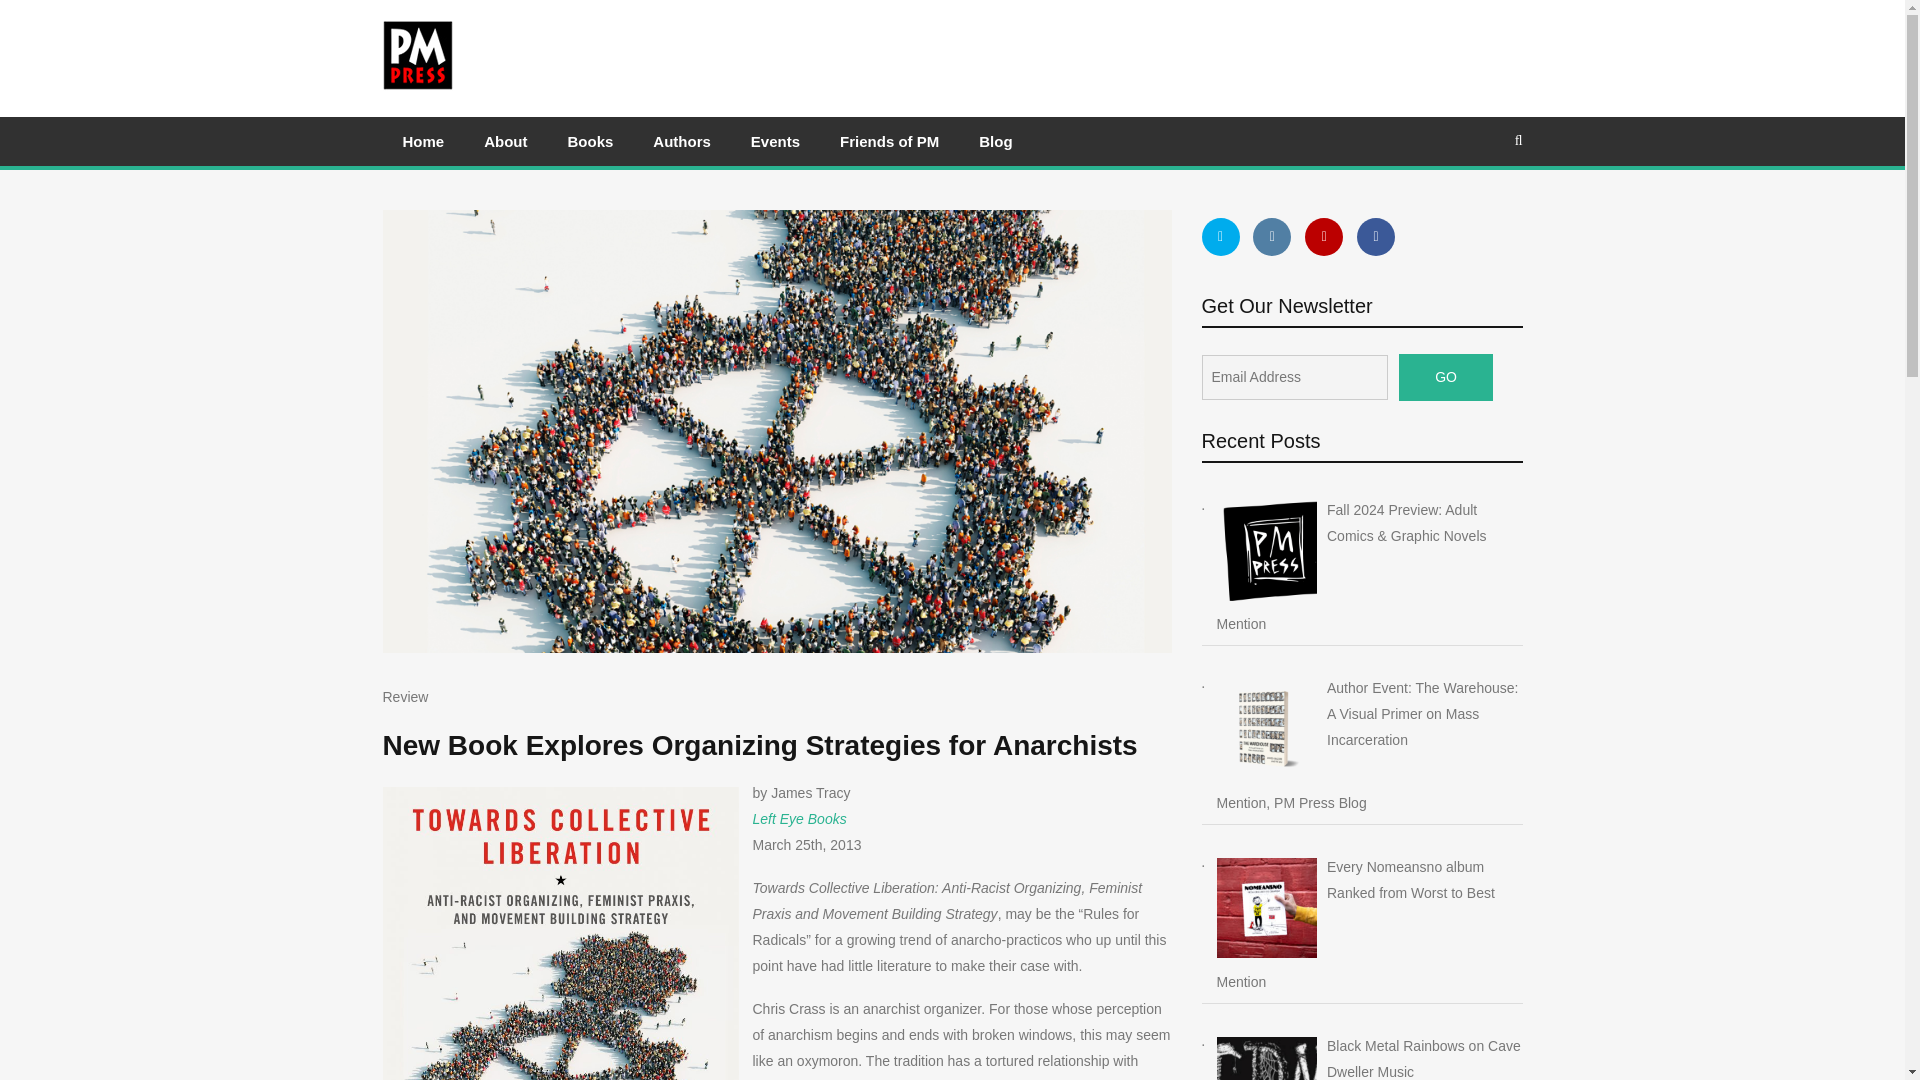 The width and height of the screenshot is (1920, 1080). Describe the element at coordinates (775, 141) in the screenshot. I see `Events` at that location.